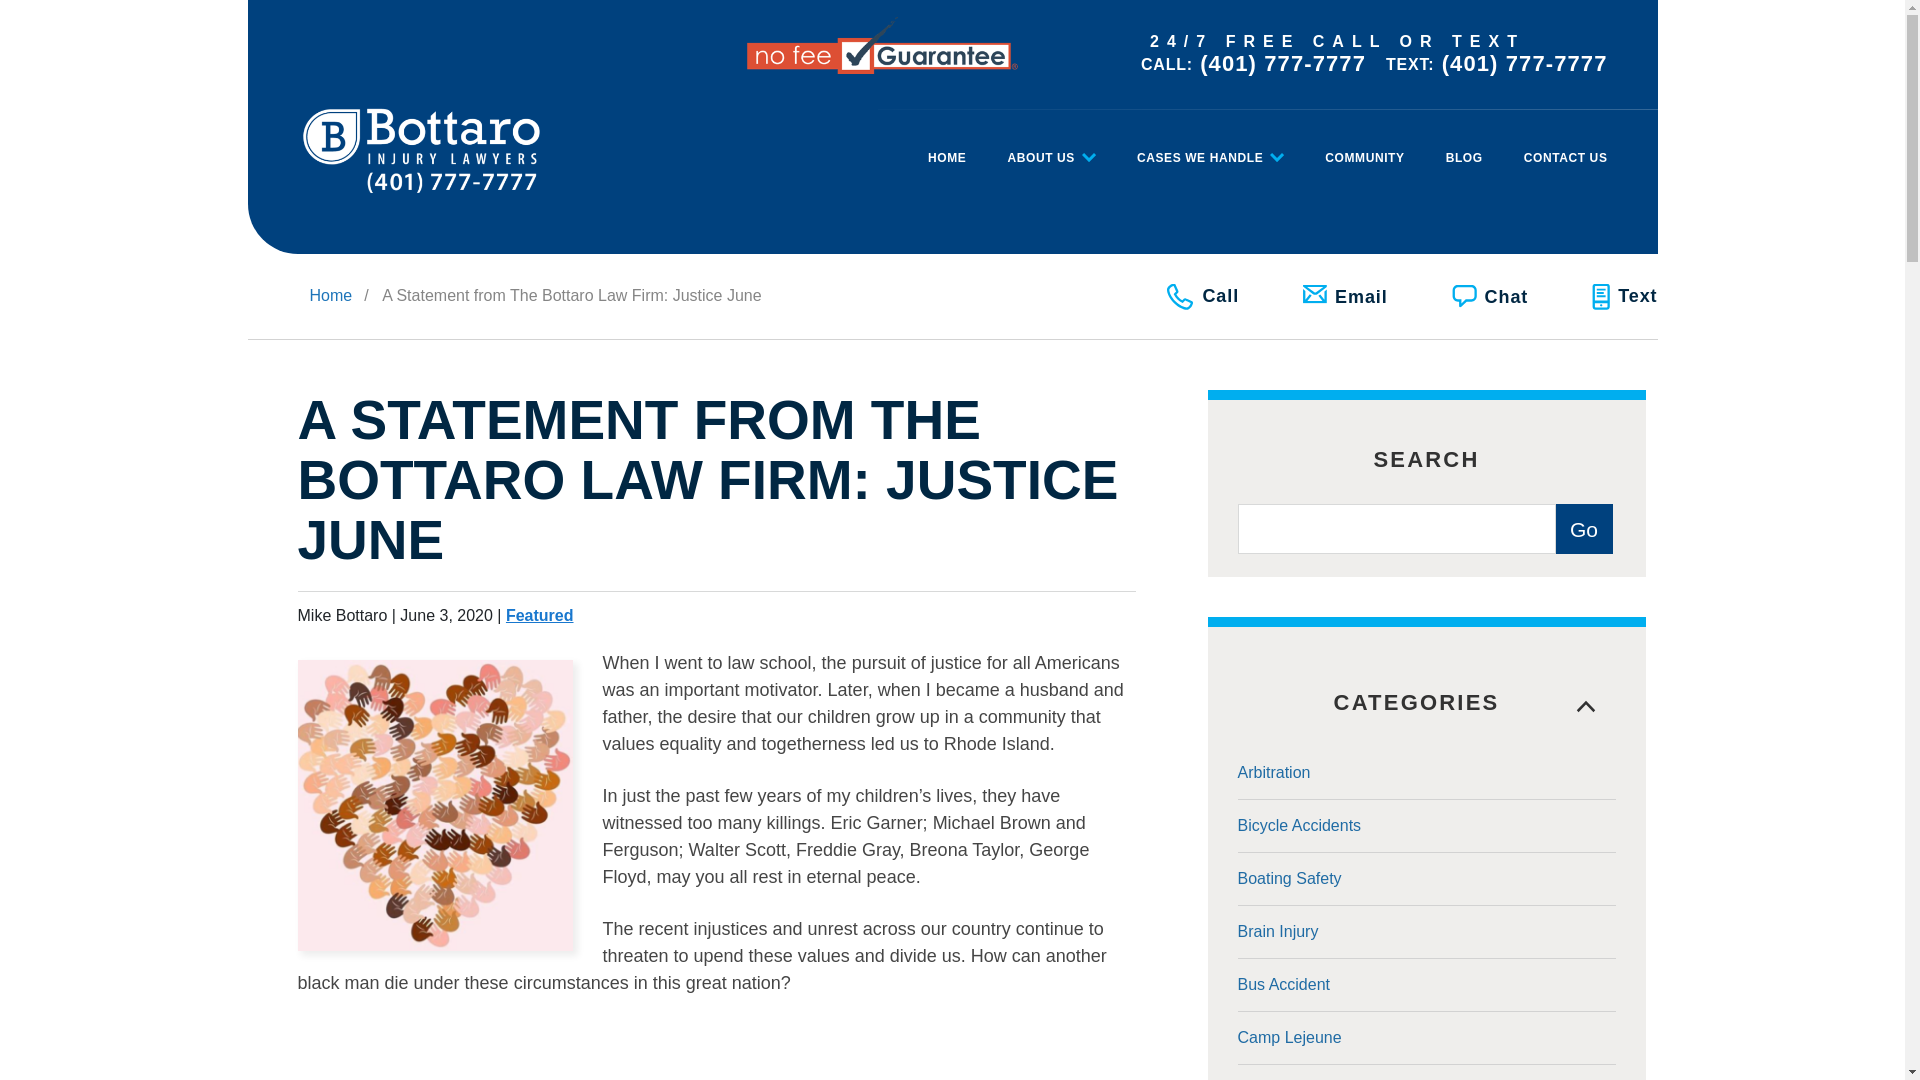 The image size is (1920, 1080). Describe the element at coordinates (1364, 148) in the screenshot. I see `Community` at that location.